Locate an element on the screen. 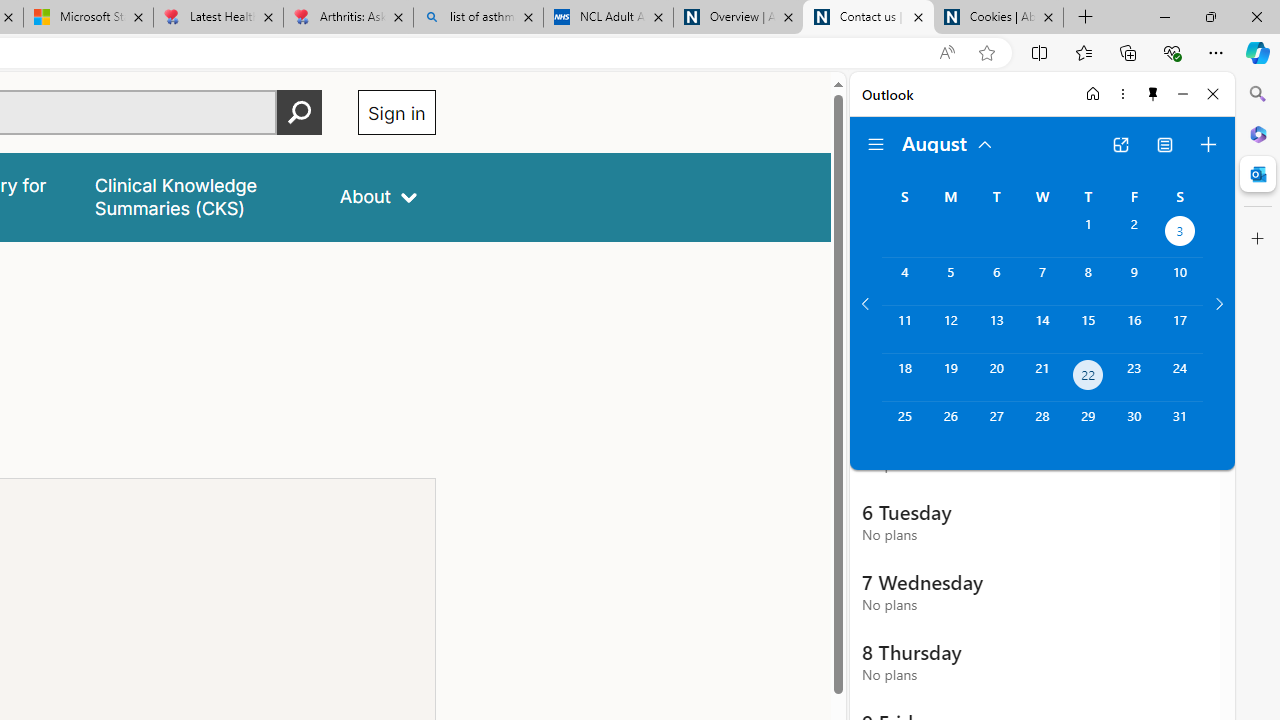 This screenshot has height=720, width=1280. Tuesday, August 27, 2024.  is located at coordinates (996, 426).